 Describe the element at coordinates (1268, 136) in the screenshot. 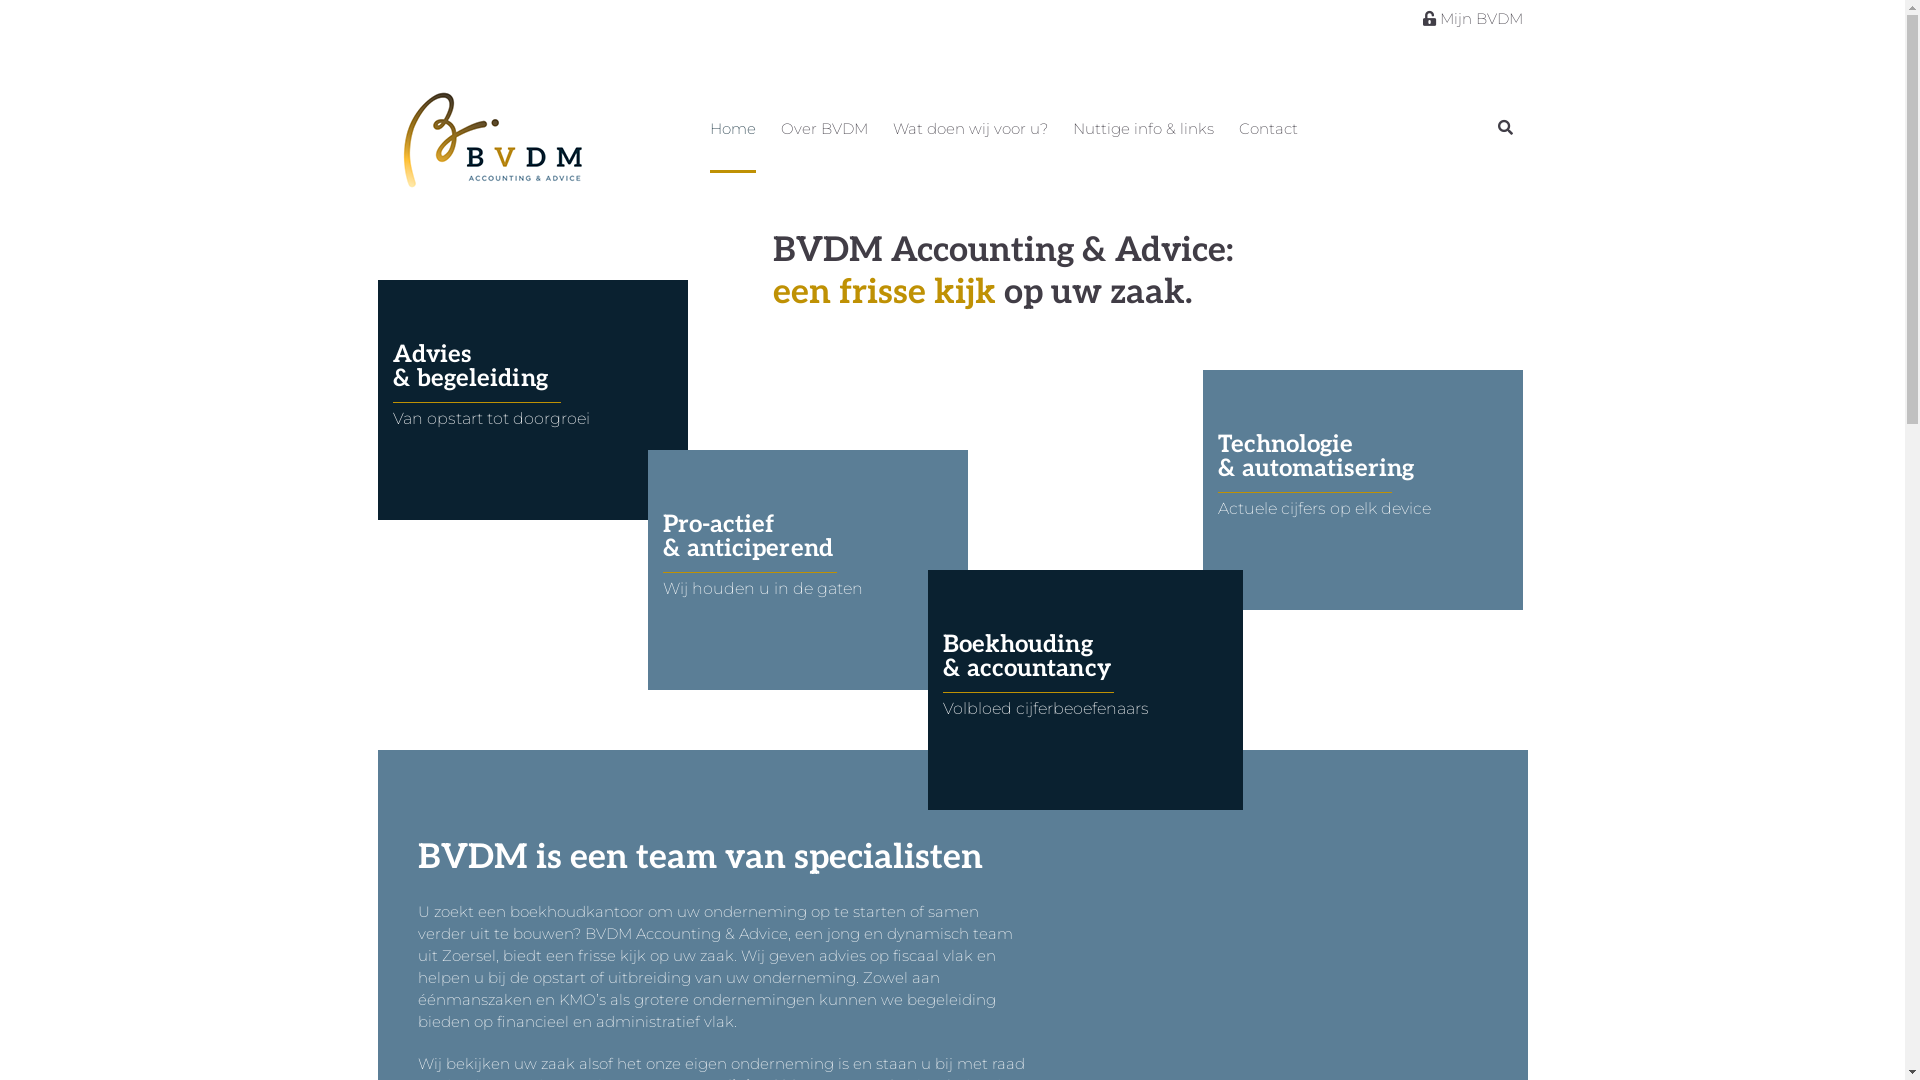

I see `Contact` at that location.